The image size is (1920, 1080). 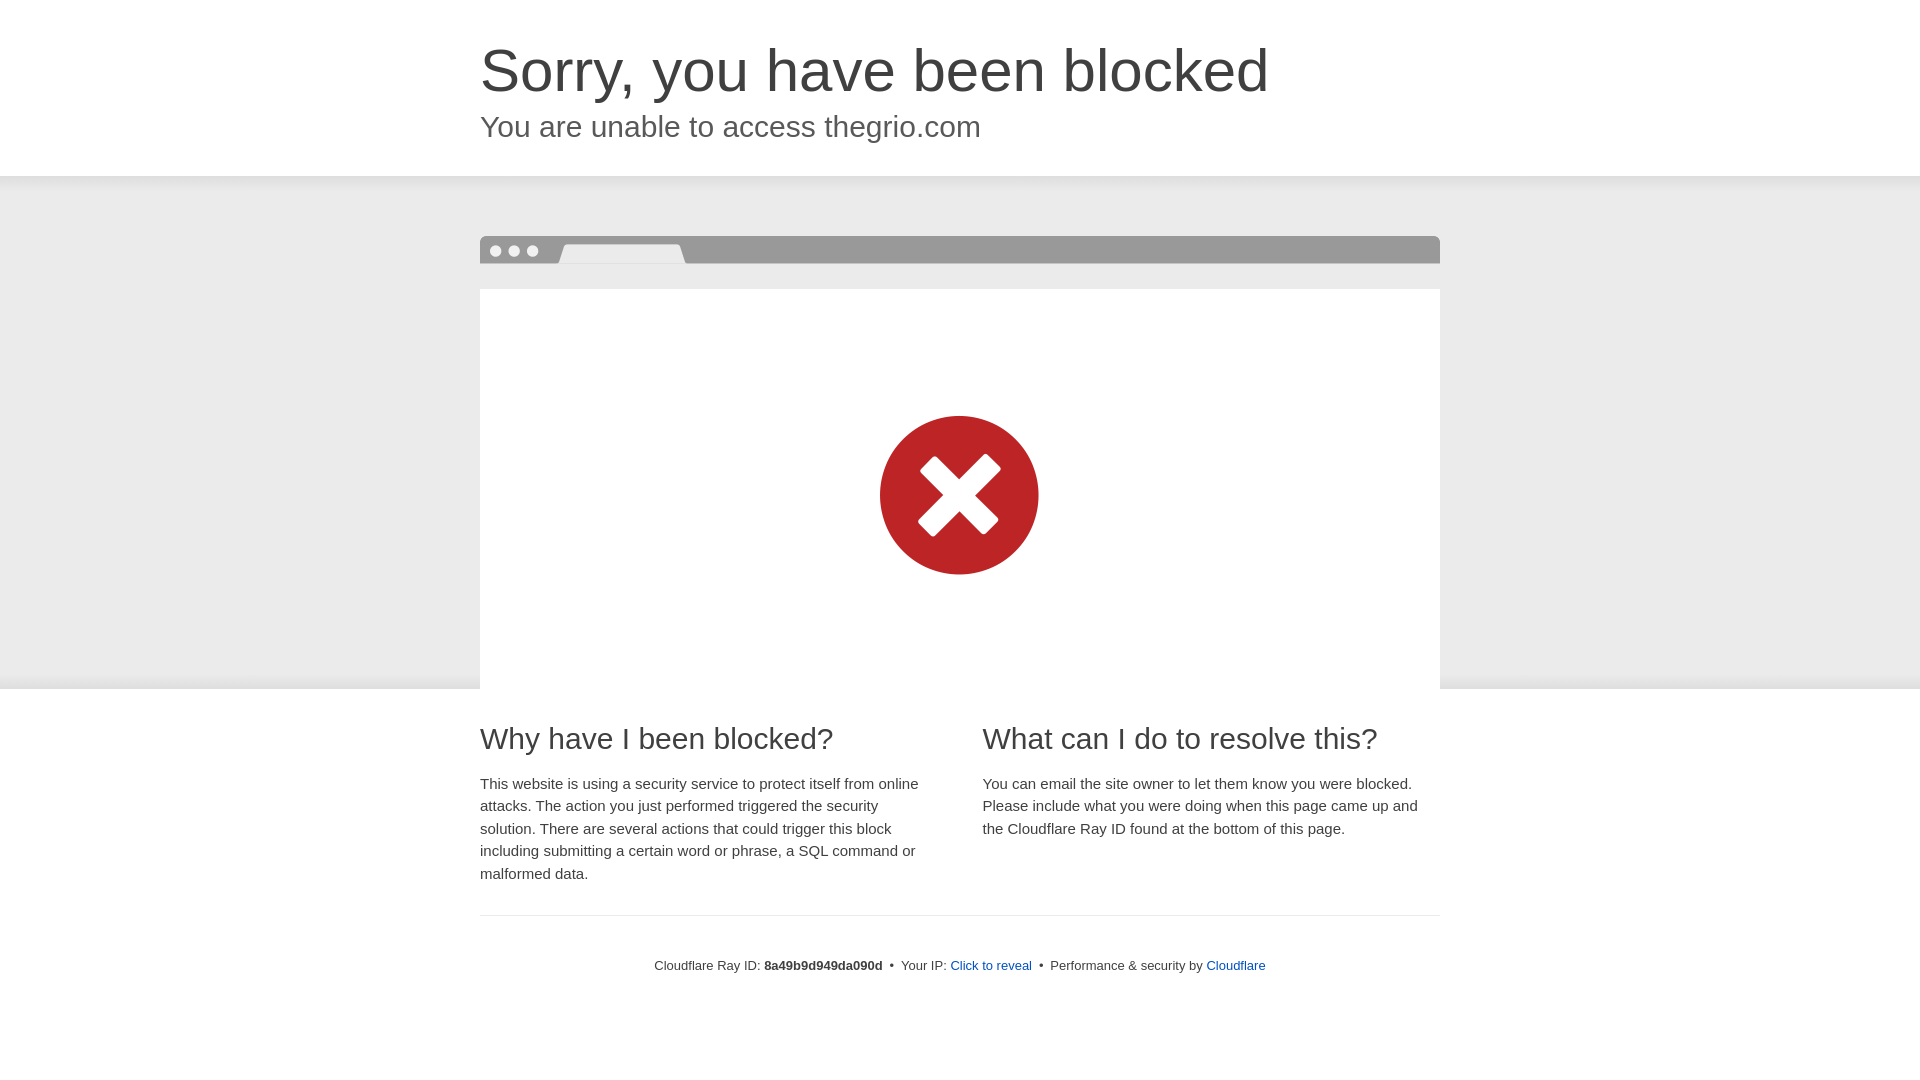 I want to click on Click to reveal, so click(x=991, y=966).